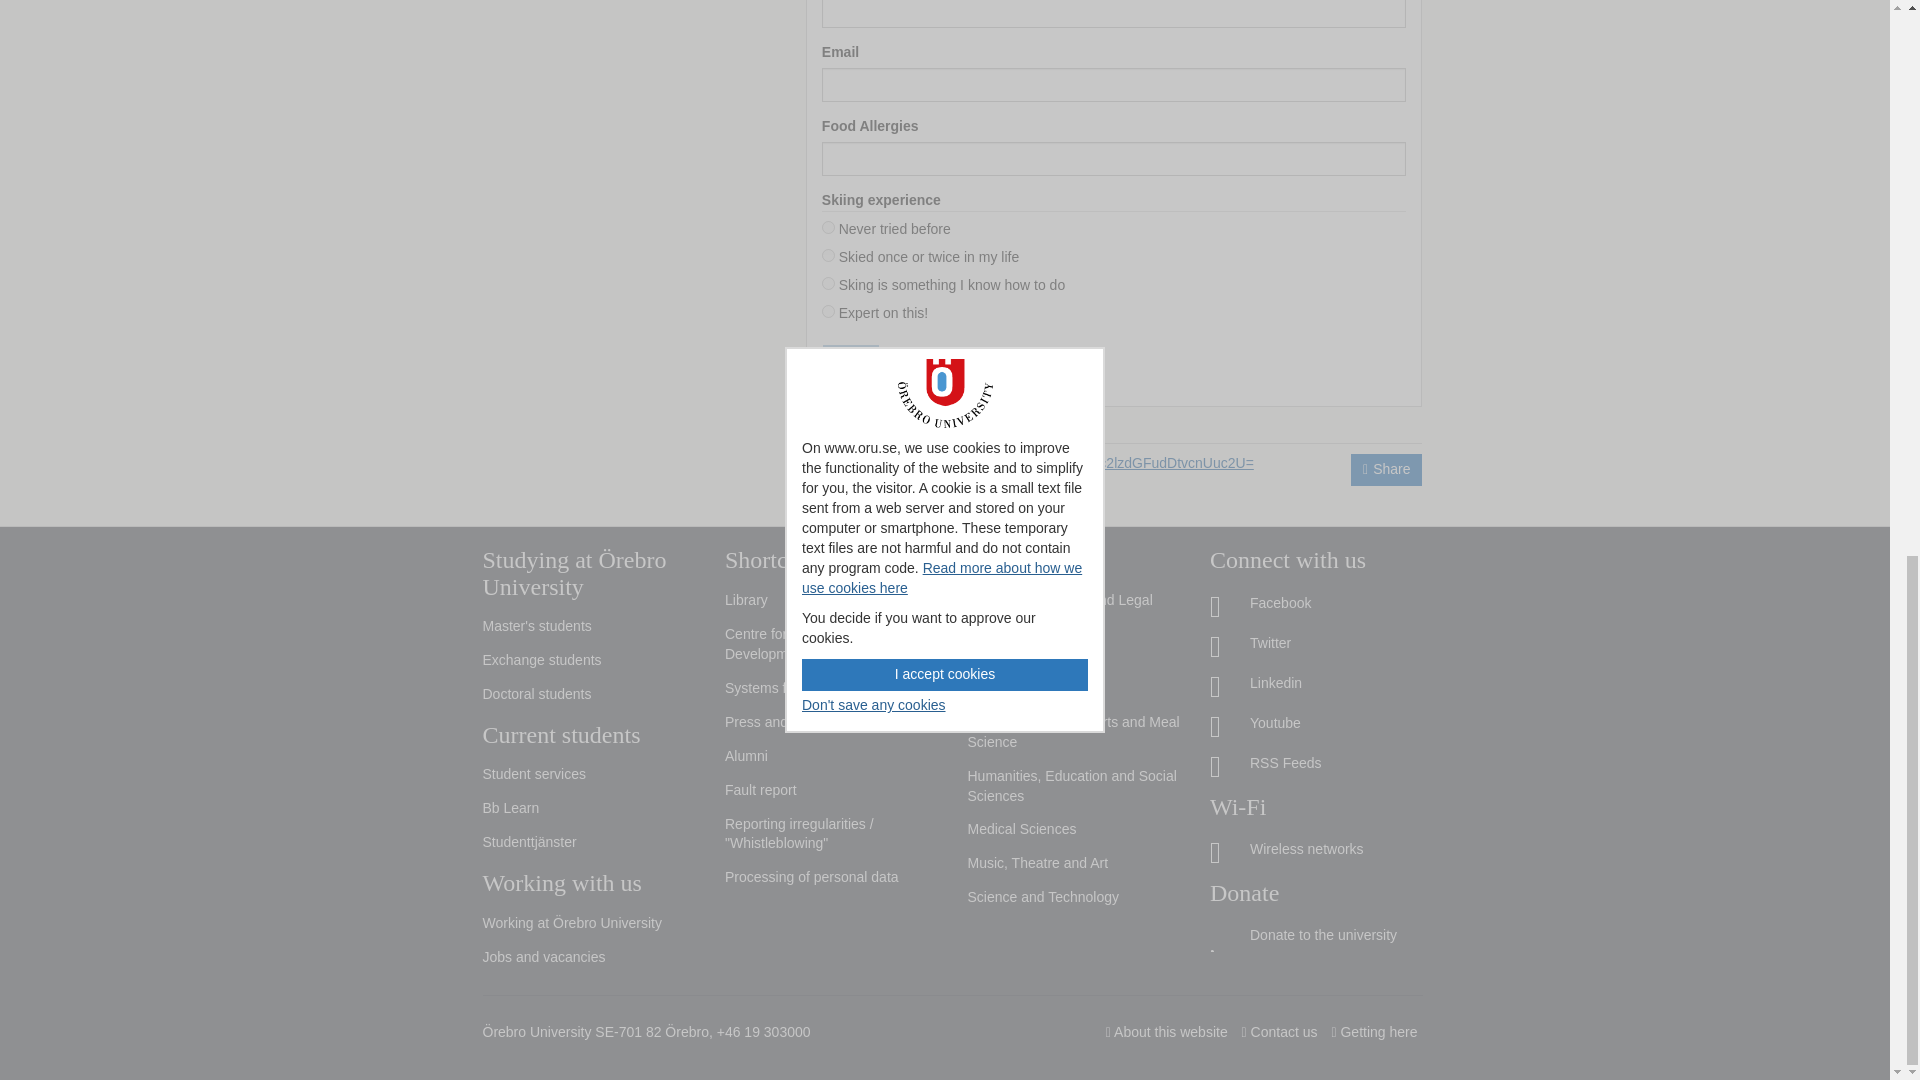  I want to click on Skied once or twice in my life, so click(828, 256).